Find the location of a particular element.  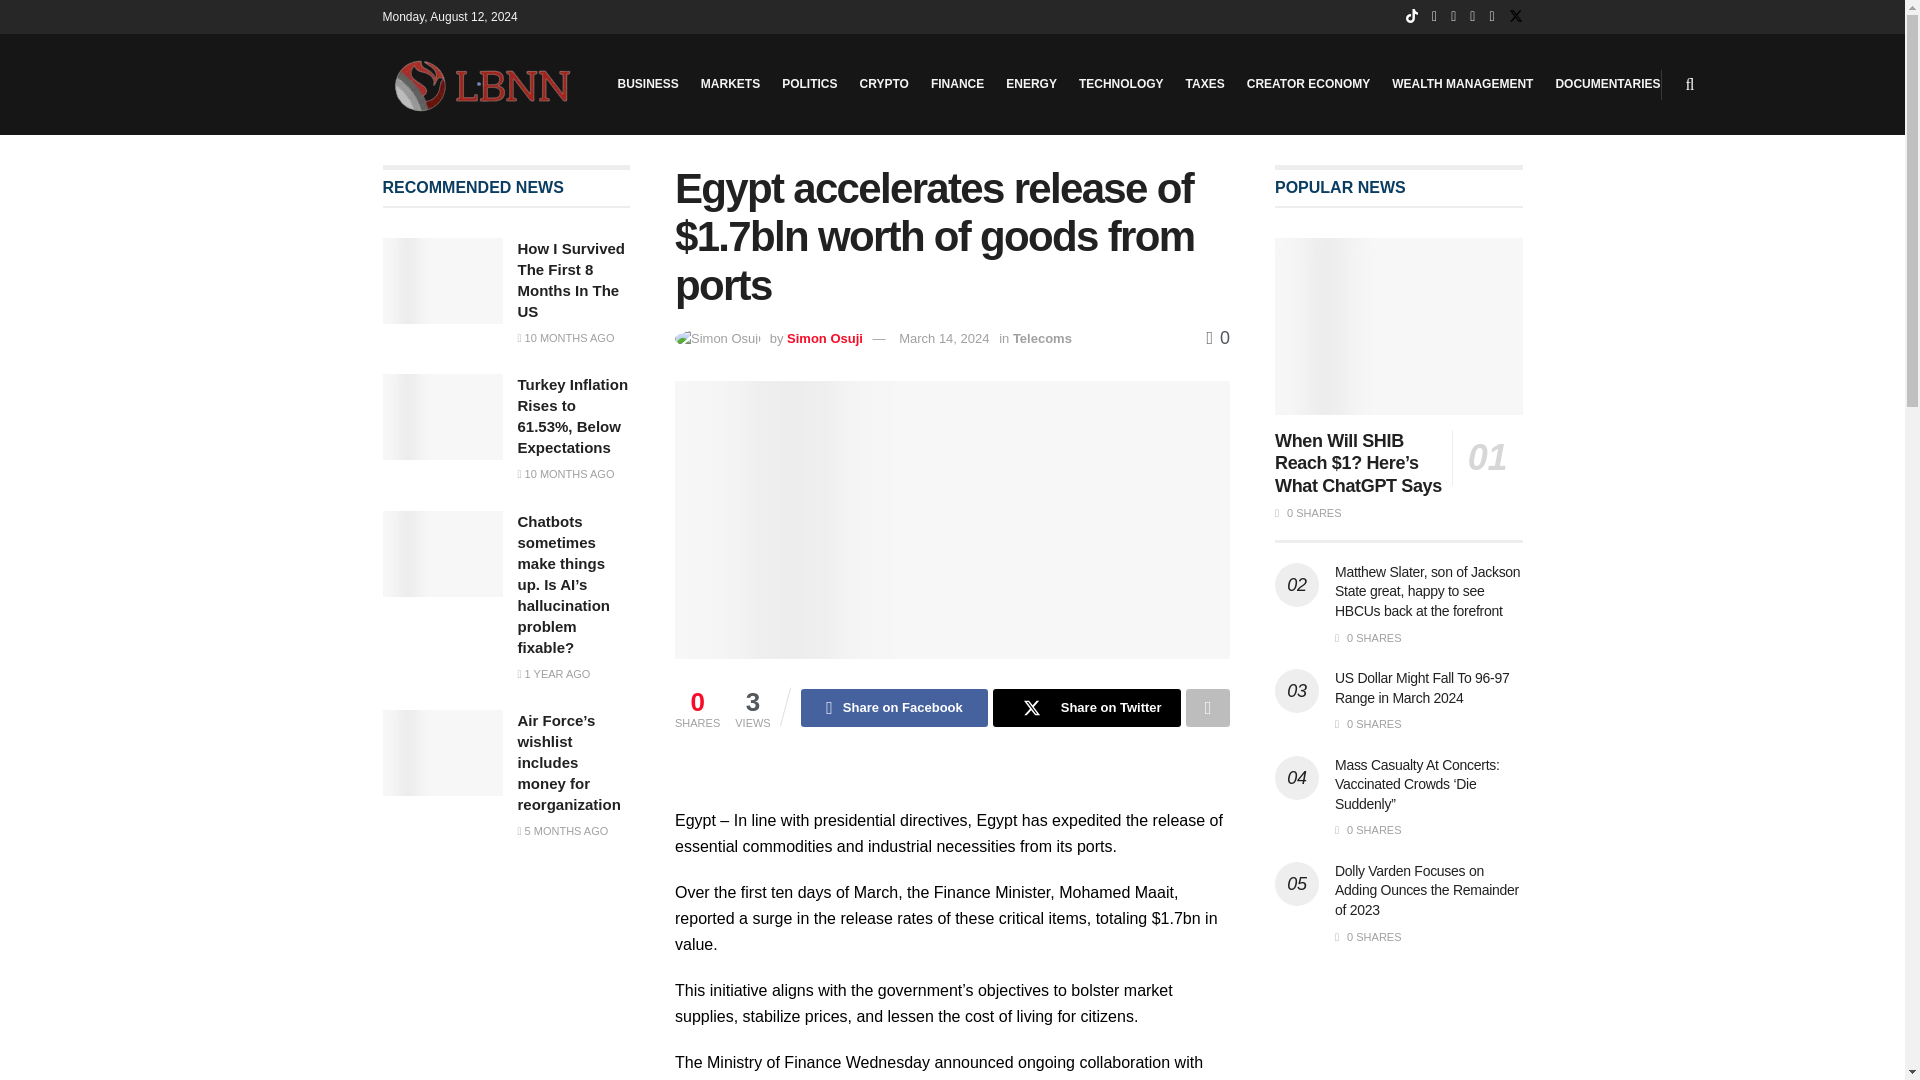

March 14, 2024 is located at coordinates (943, 337).